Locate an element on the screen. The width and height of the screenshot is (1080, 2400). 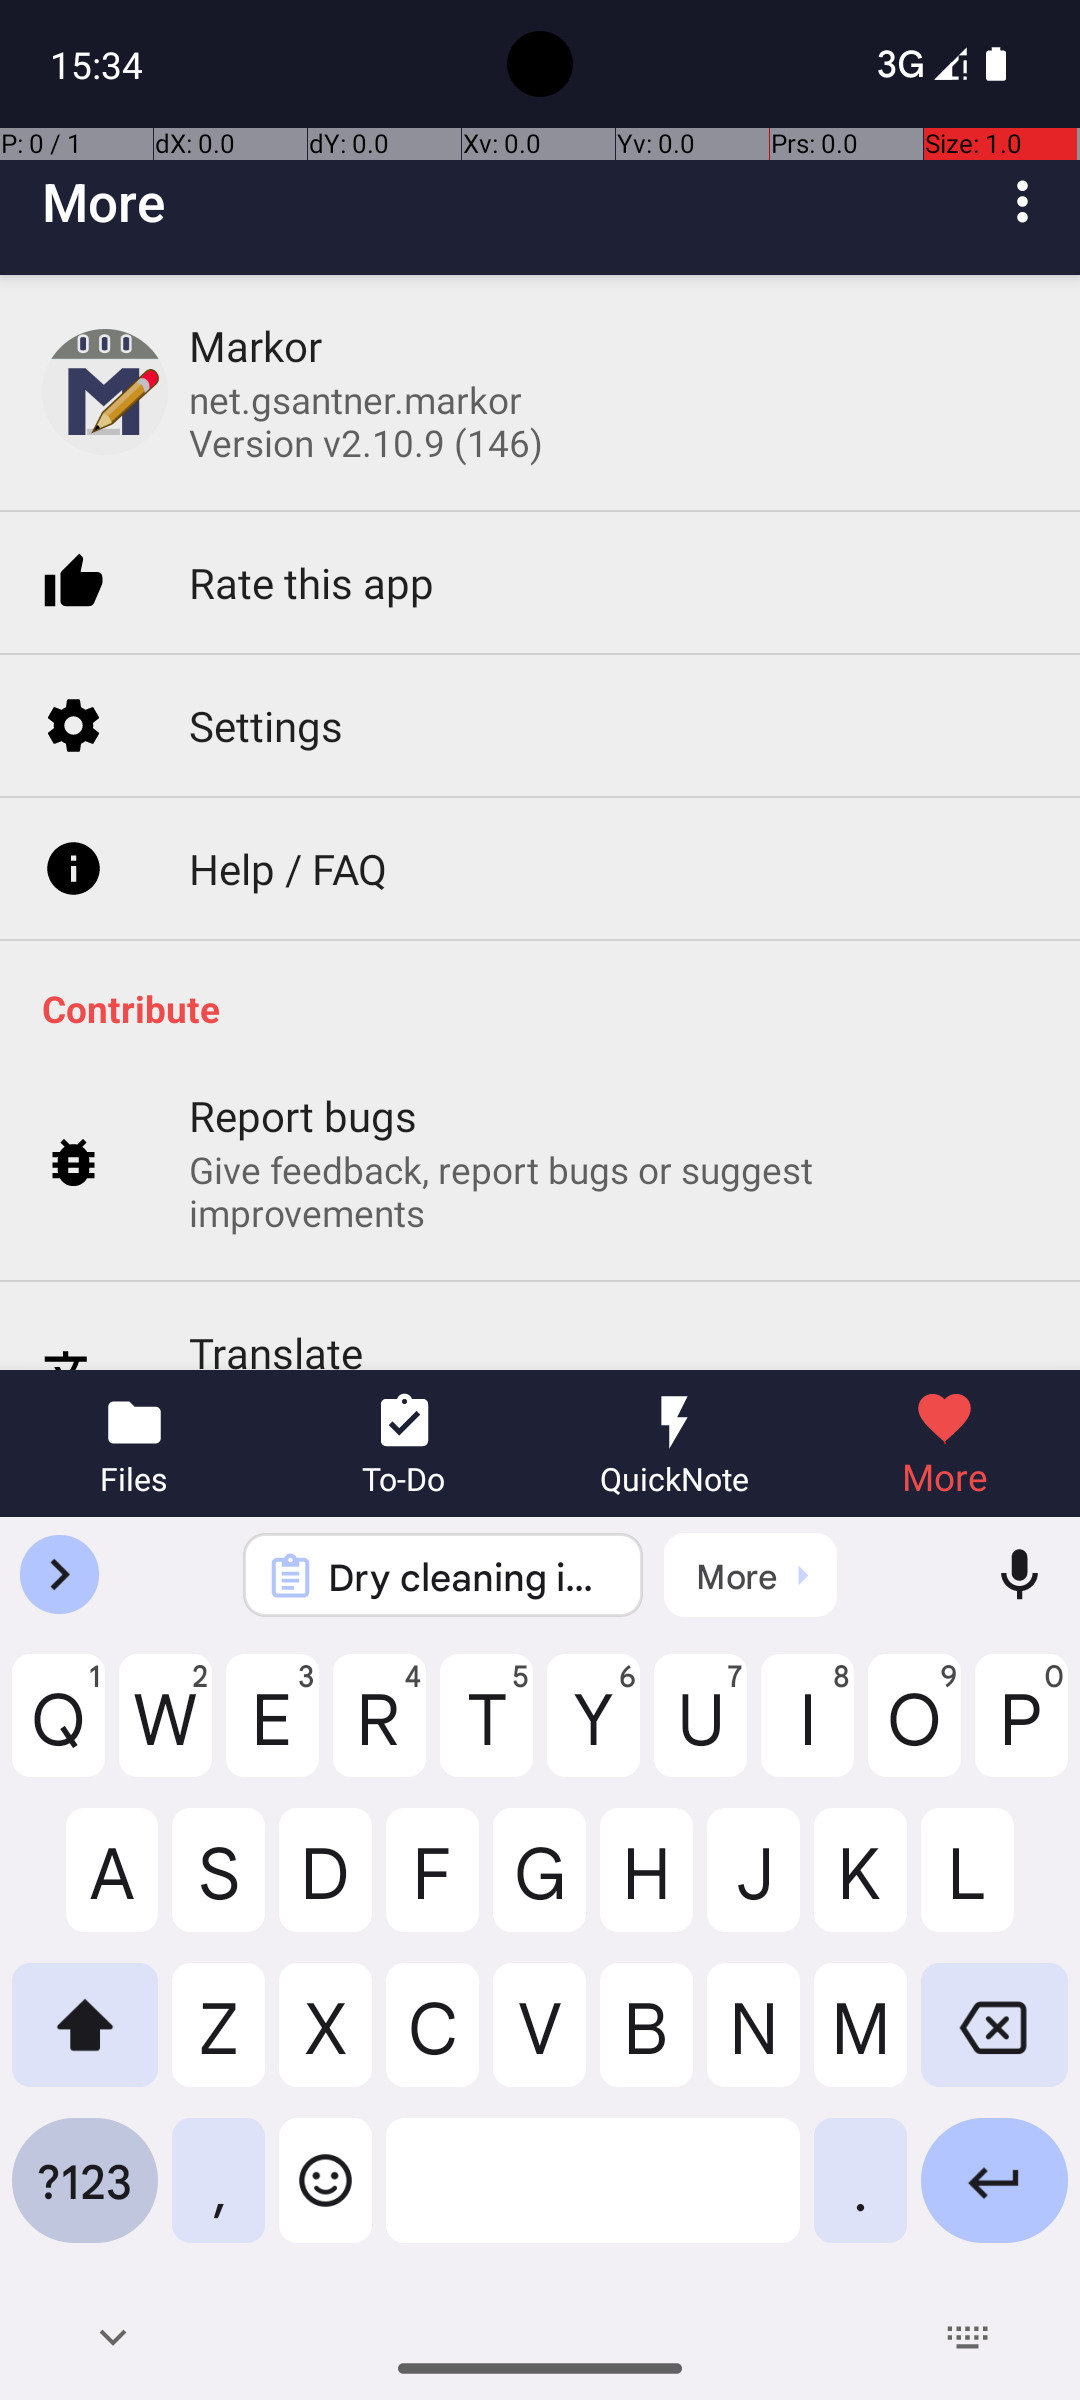
Translate is located at coordinates (276, 1347).